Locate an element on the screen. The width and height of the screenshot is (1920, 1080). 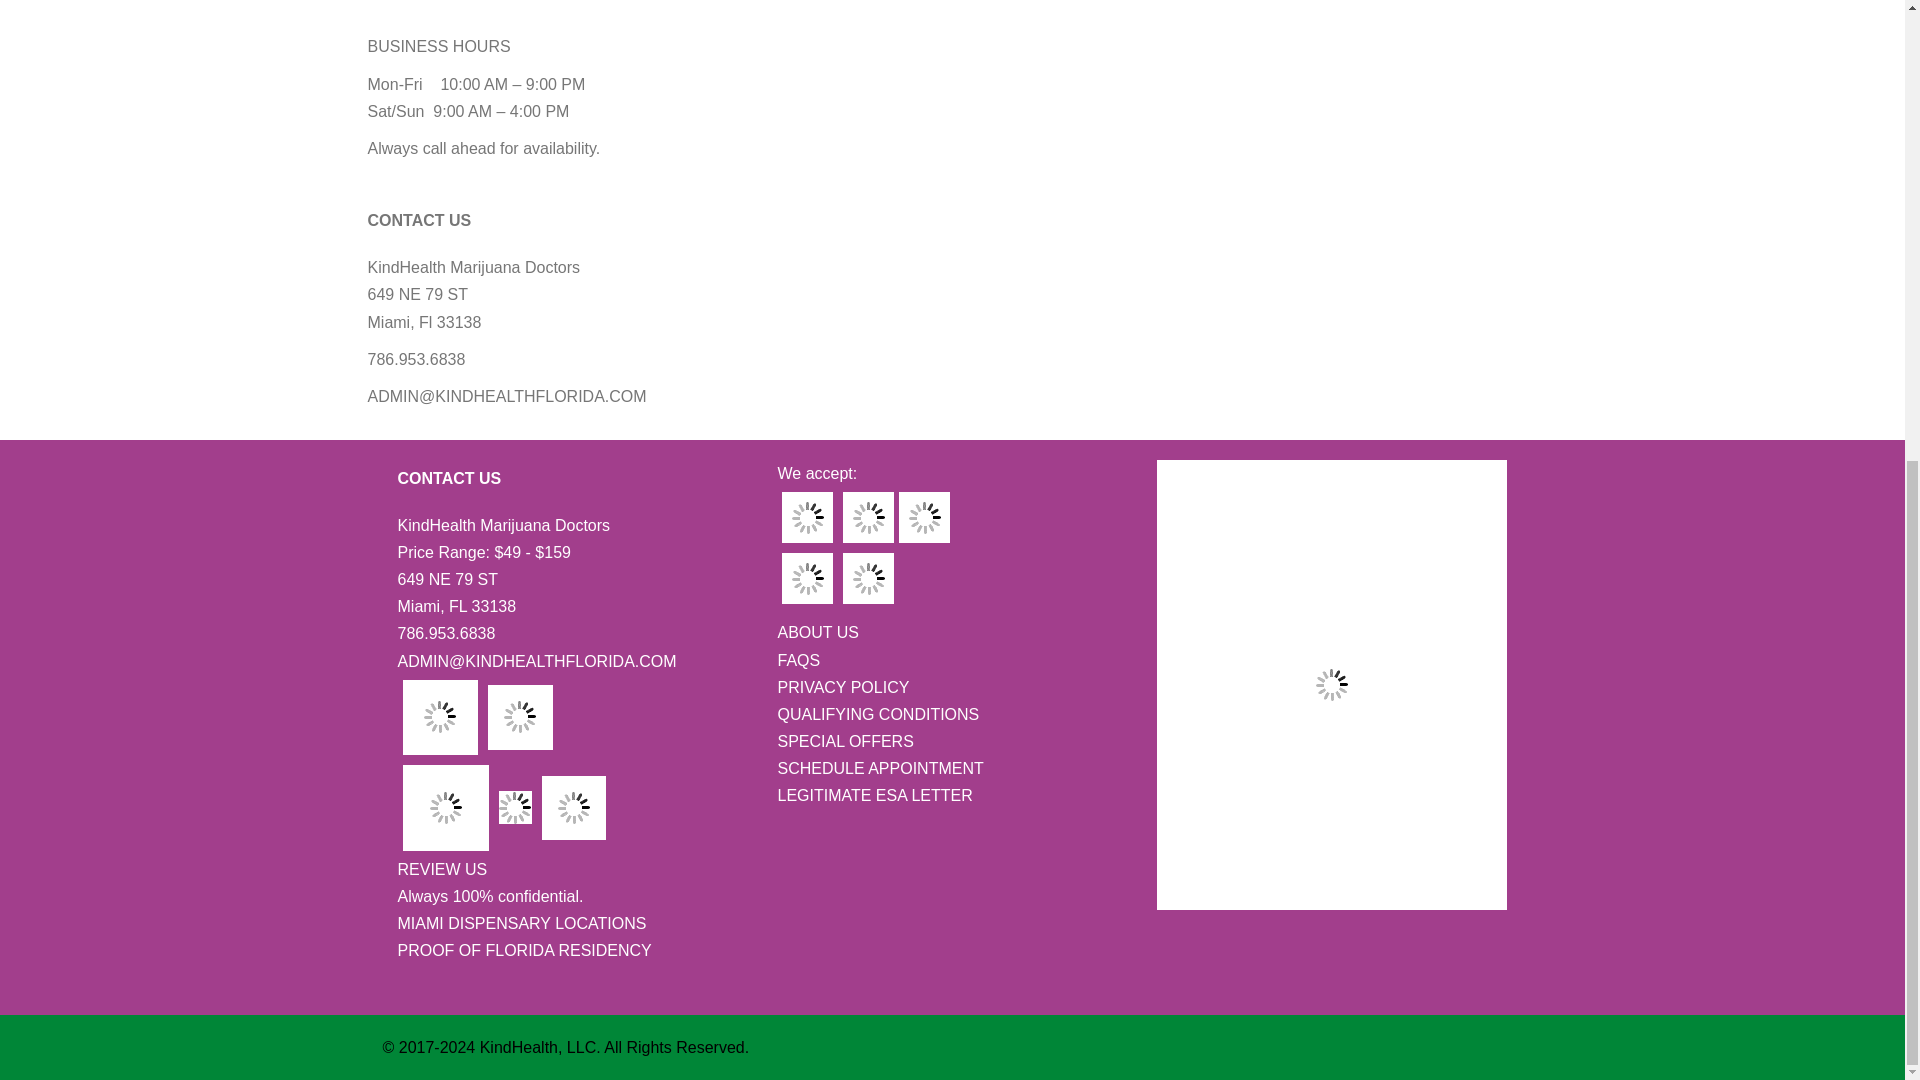
PRIVACY POLICY is located at coordinates (842, 686).